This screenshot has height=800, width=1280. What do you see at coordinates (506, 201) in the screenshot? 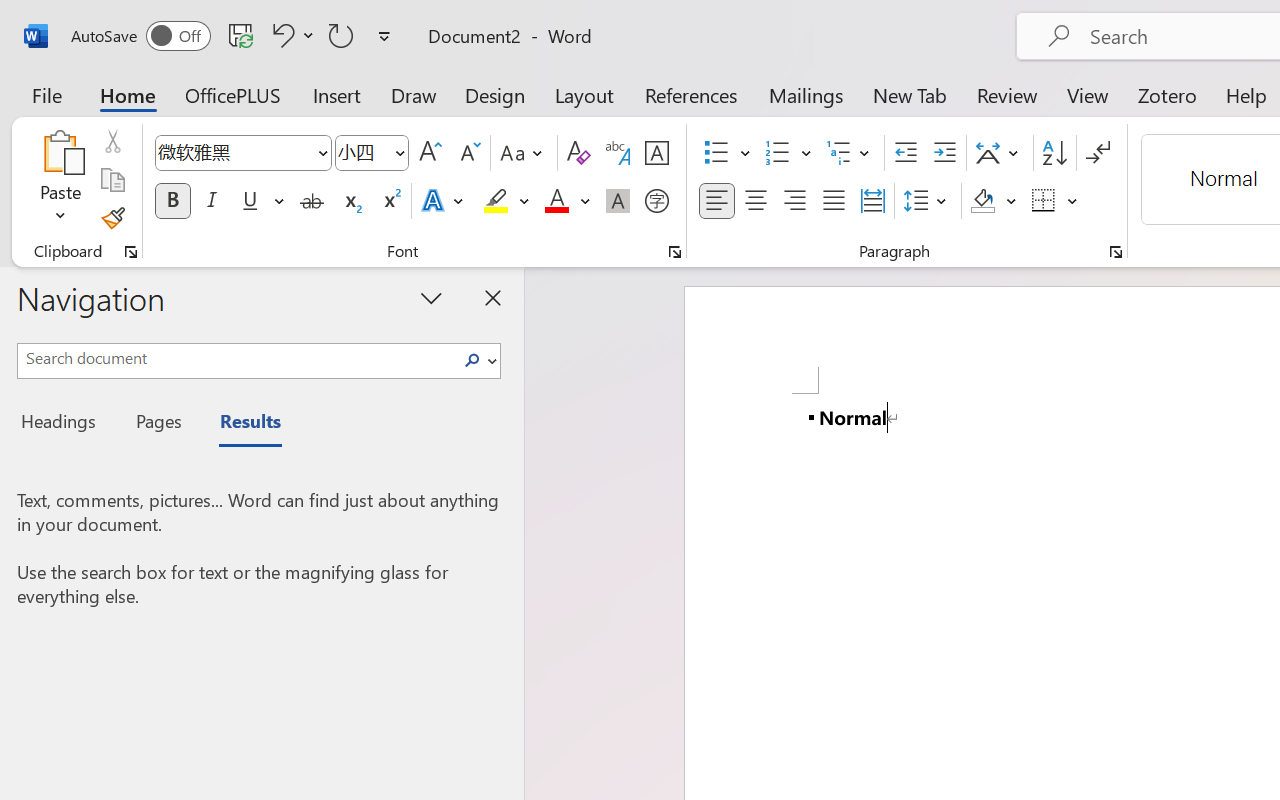
I see `Text Highlight Color` at bounding box center [506, 201].